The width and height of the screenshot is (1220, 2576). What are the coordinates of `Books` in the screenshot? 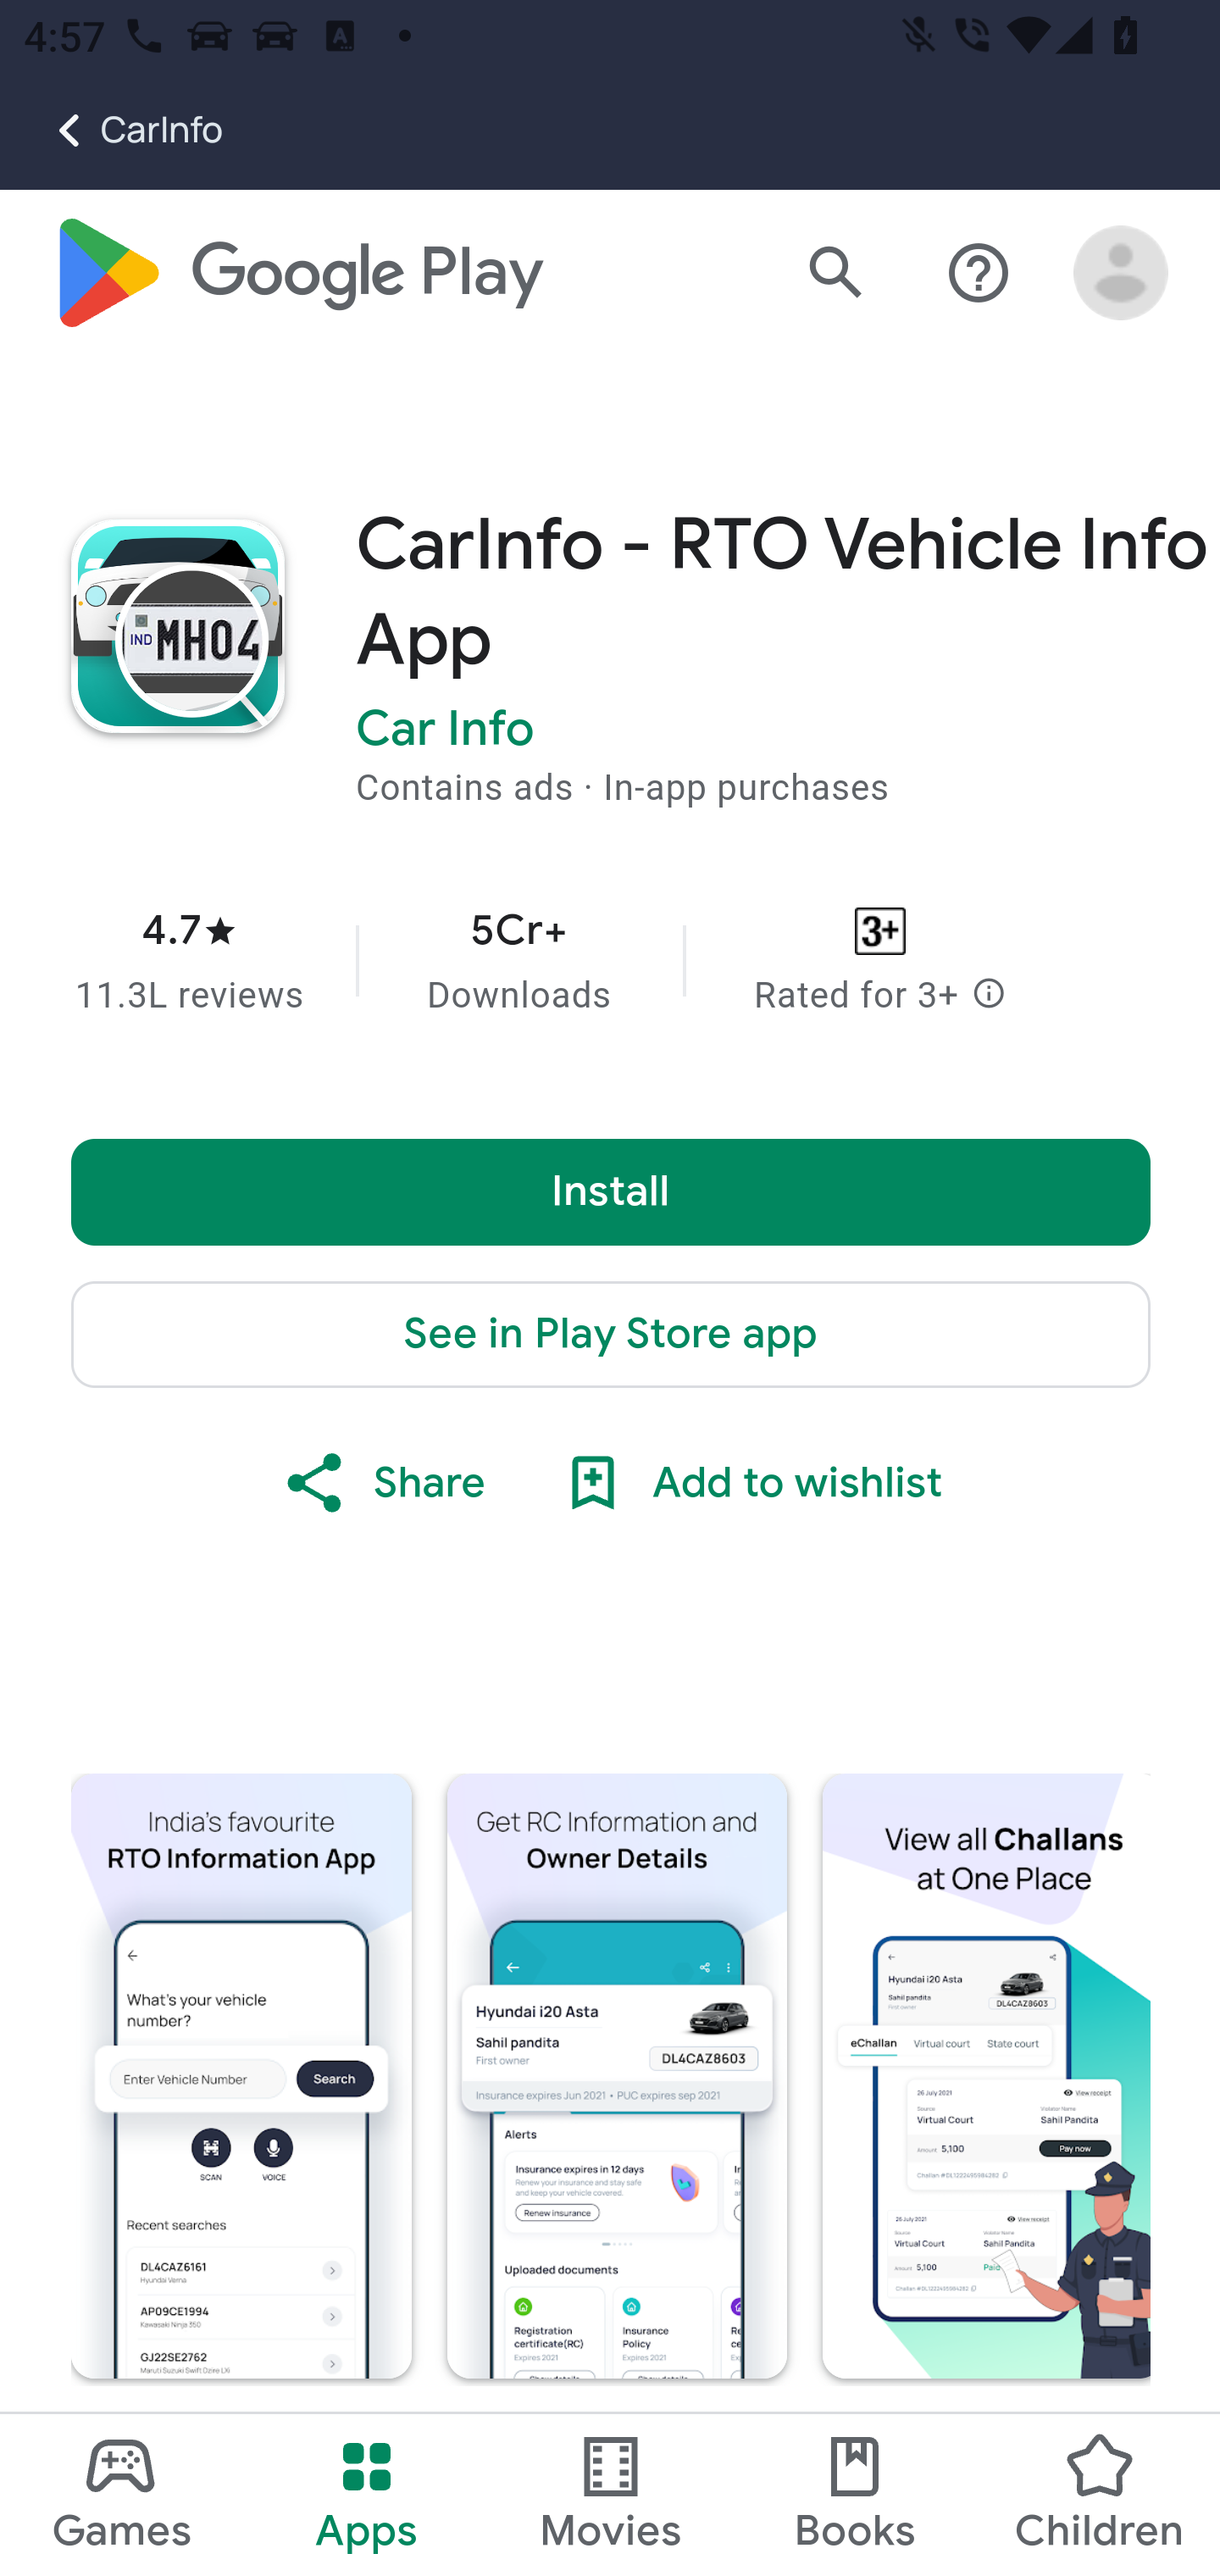 It's located at (855, 2495).